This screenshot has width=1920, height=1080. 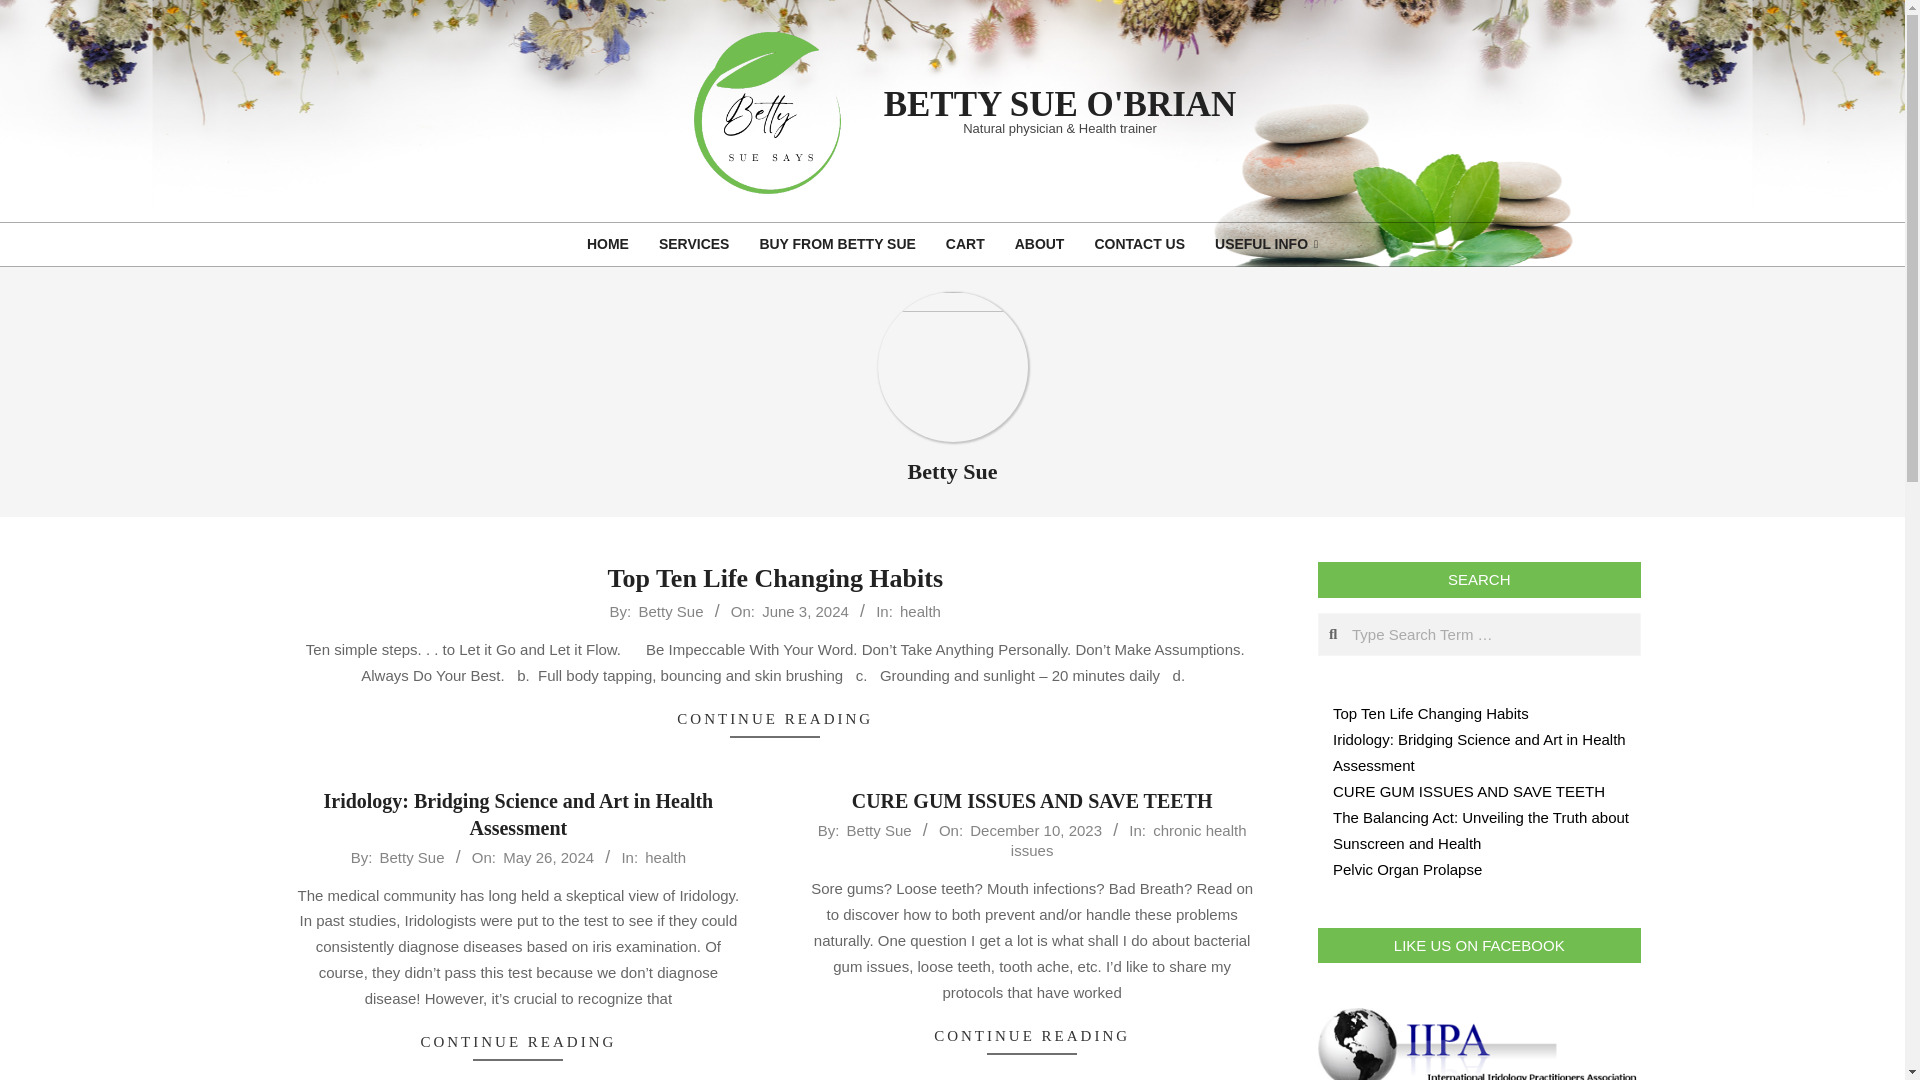 What do you see at coordinates (670, 610) in the screenshot?
I see `Betty Sue` at bounding box center [670, 610].